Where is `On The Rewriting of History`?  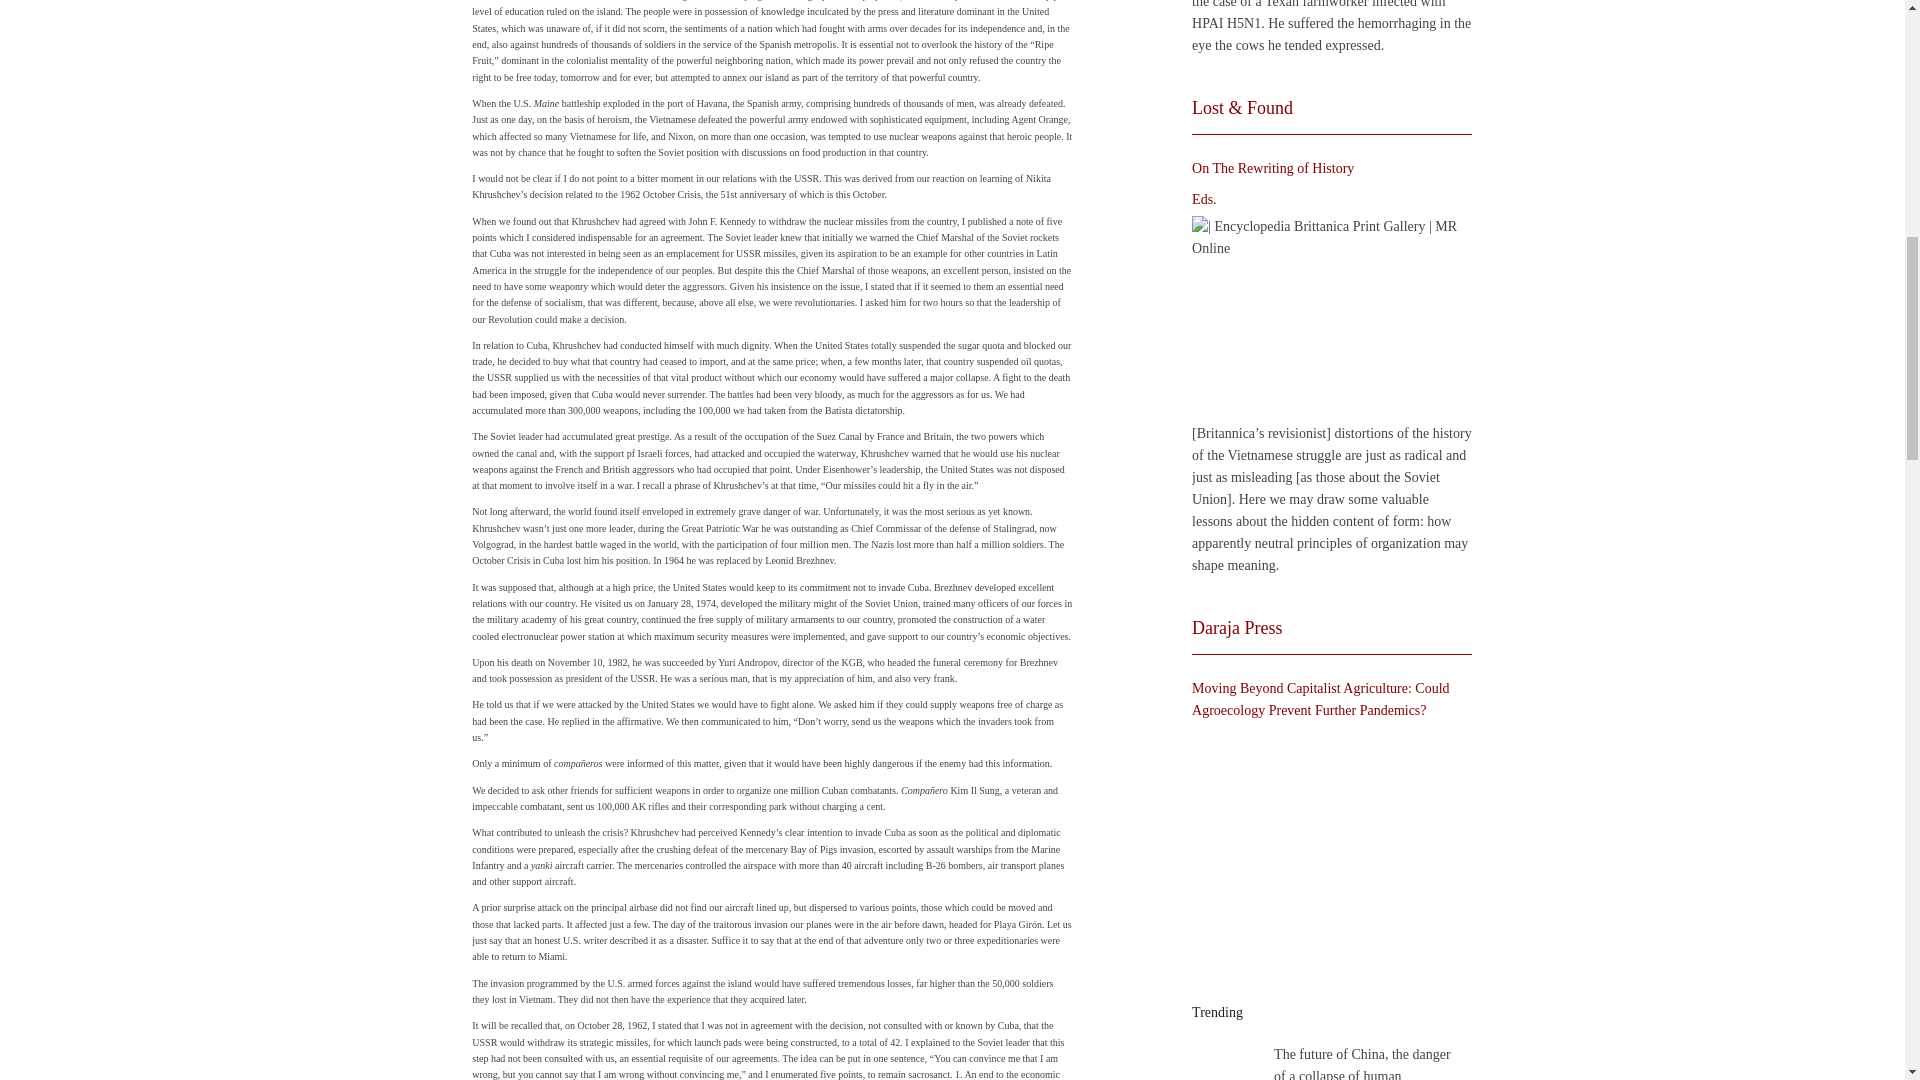
On The Rewriting of History is located at coordinates (1326, 316).